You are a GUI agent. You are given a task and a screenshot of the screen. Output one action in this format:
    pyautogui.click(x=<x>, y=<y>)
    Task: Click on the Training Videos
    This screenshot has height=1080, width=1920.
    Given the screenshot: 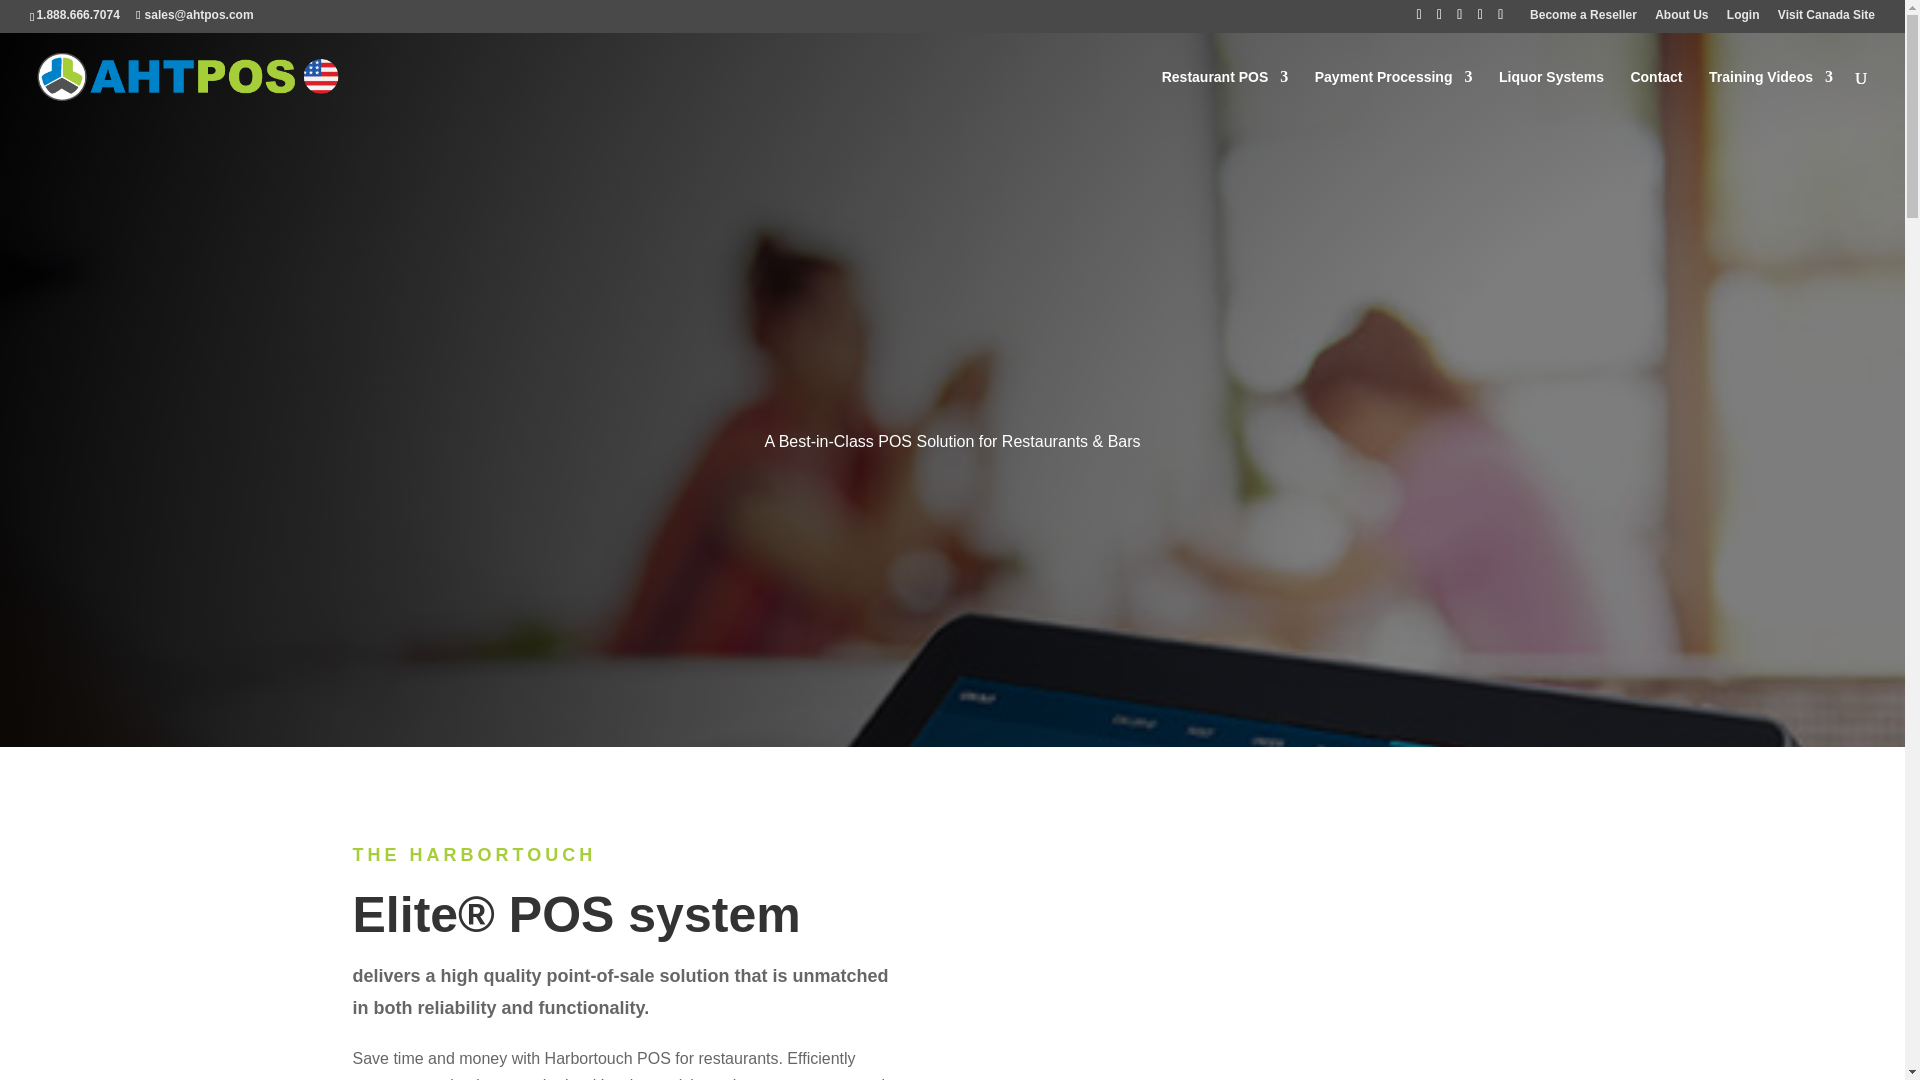 What is the action you would take?
    pyautogui.click(x=1770, y=97)
    